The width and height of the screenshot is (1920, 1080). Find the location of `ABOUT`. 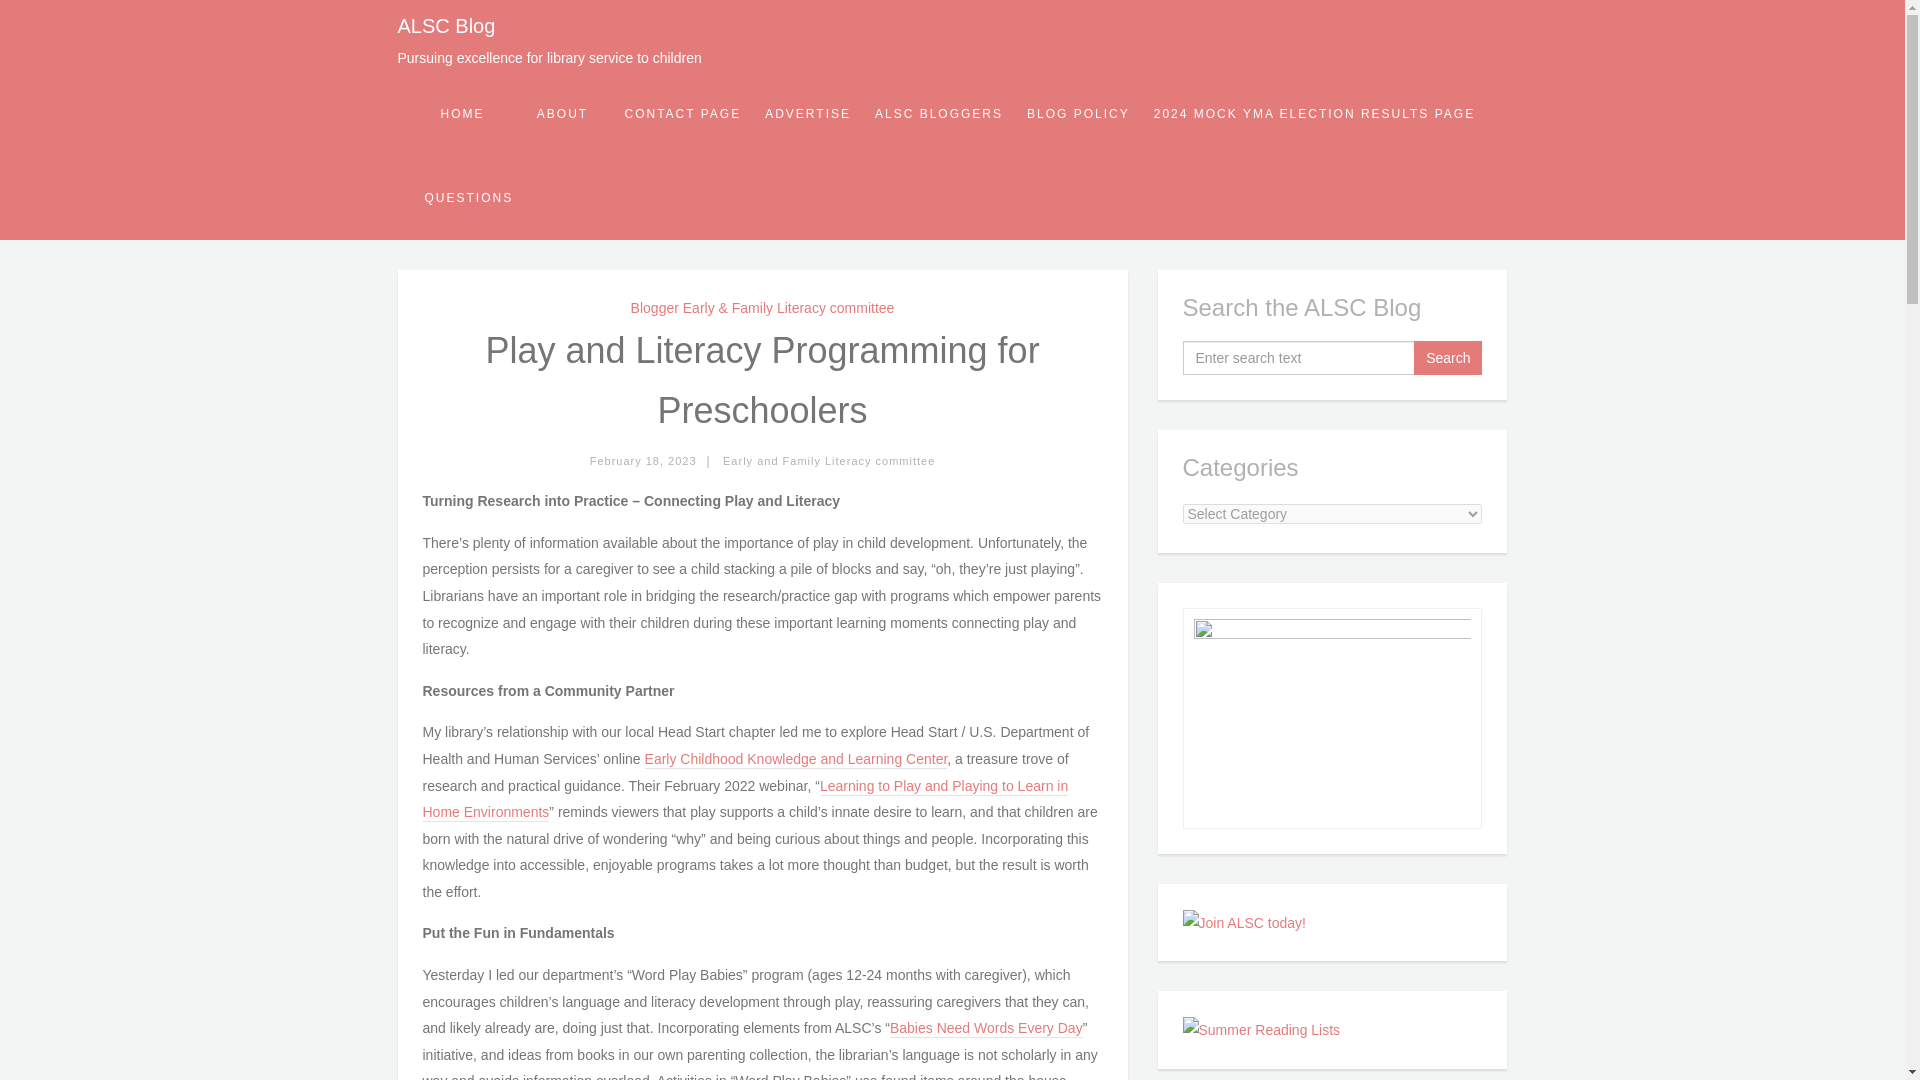

ABOUT is located at coordinates (562, 114).